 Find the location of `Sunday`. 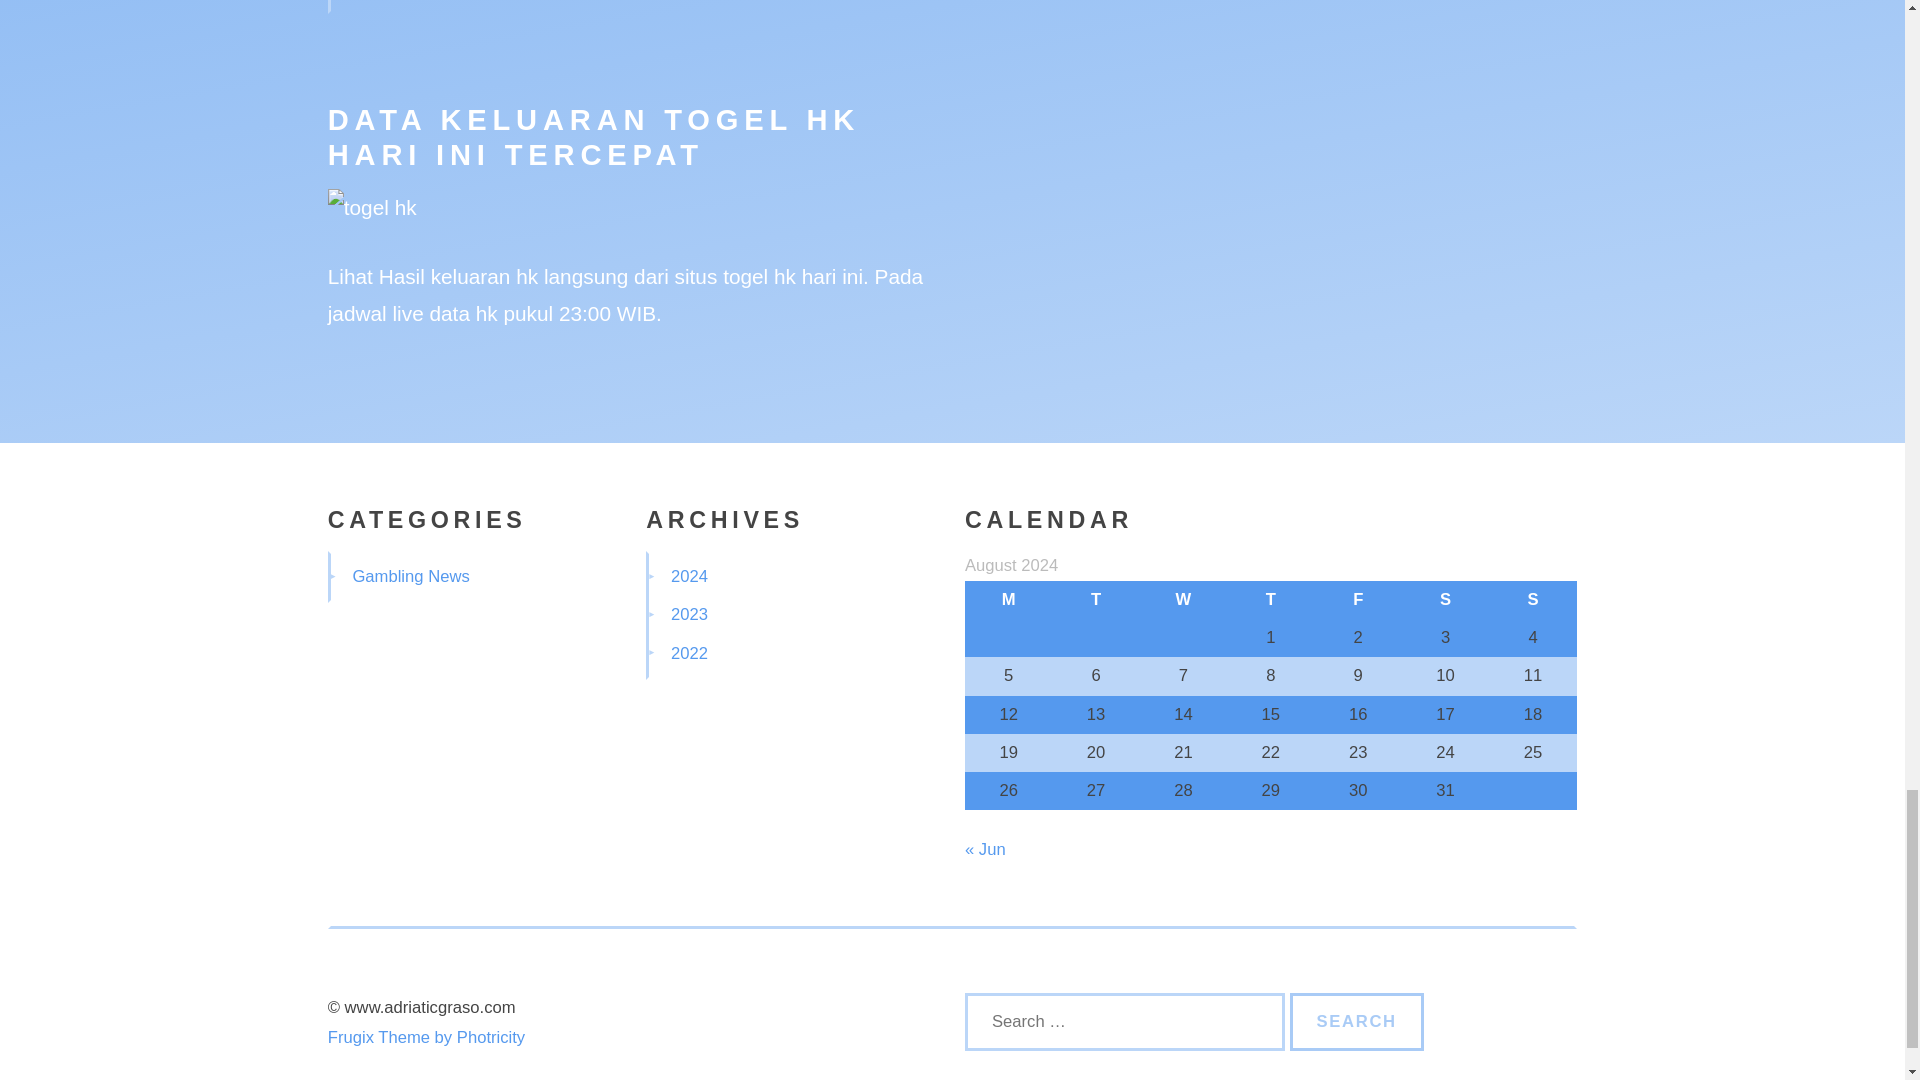

Sunday is located at coordinates (1532, 600).